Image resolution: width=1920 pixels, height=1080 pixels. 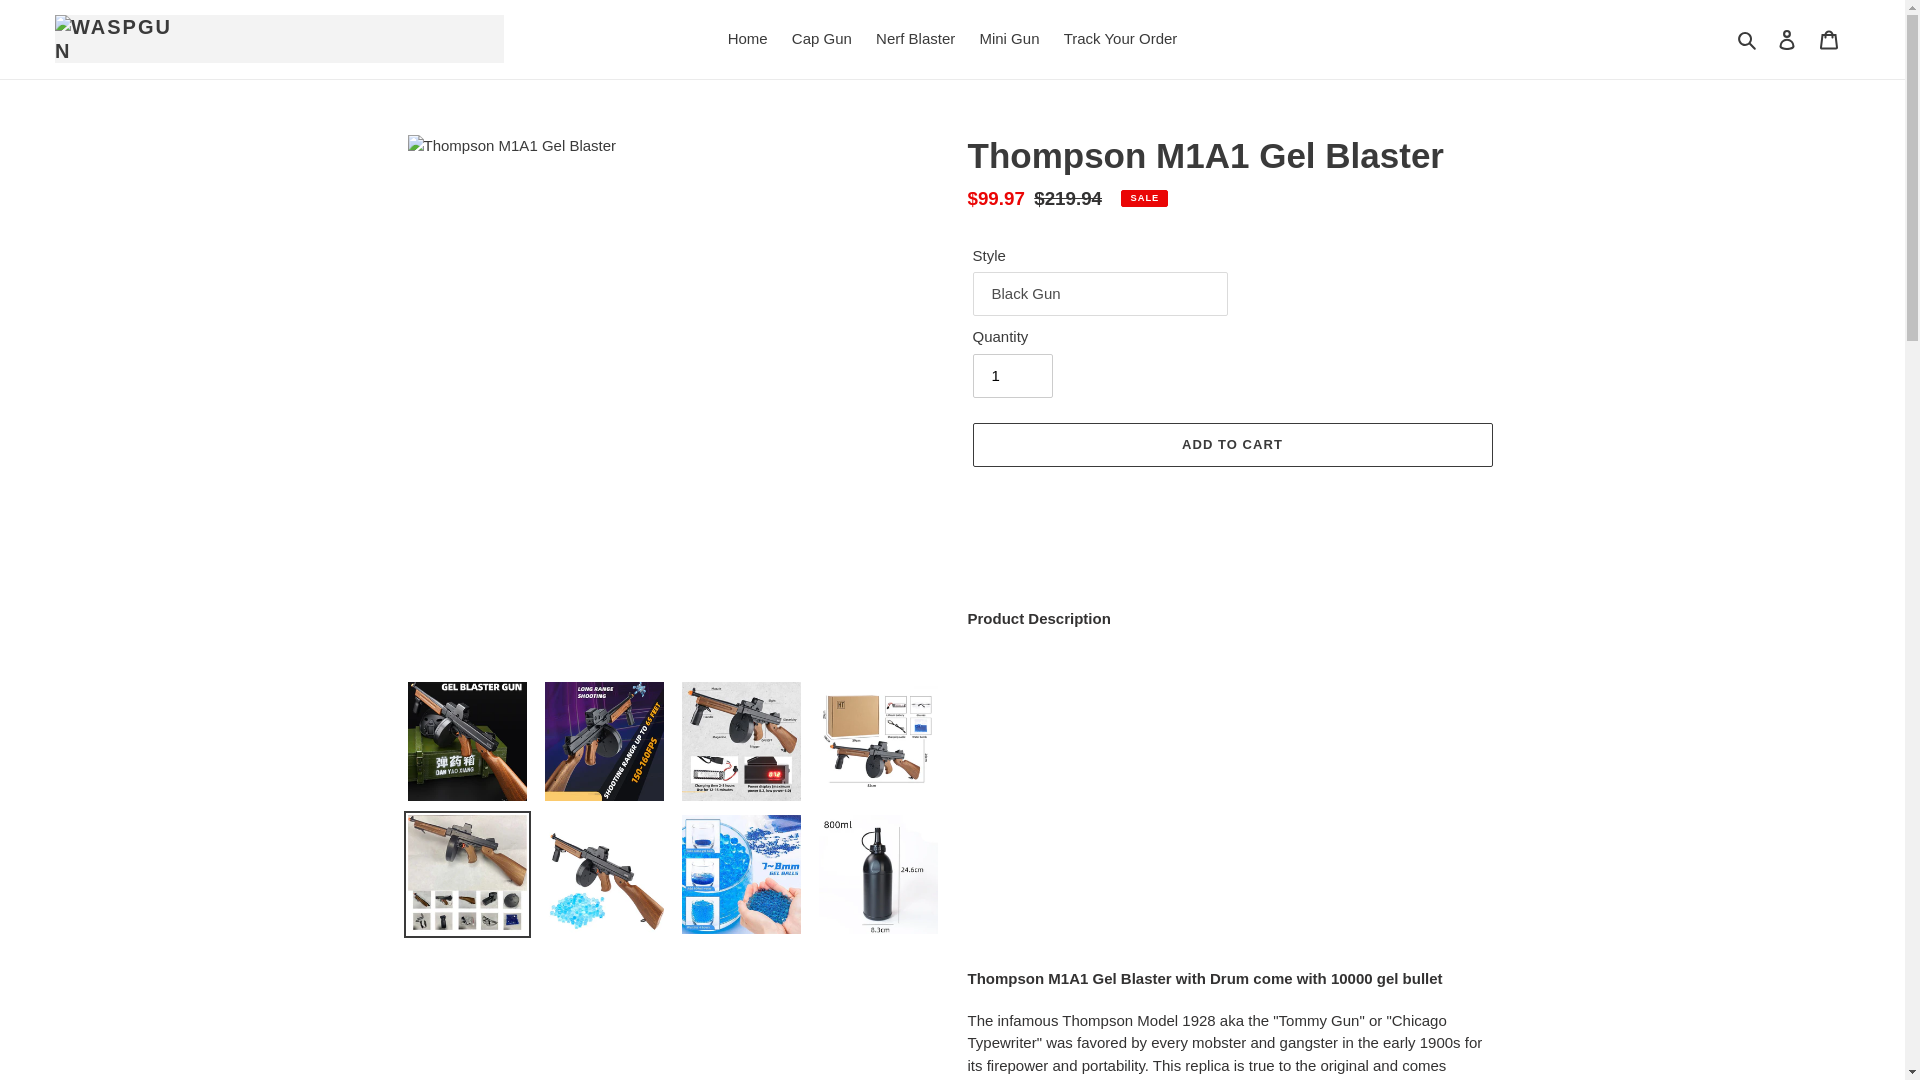 I want to click on Log in, so click(x=1787, y=39).